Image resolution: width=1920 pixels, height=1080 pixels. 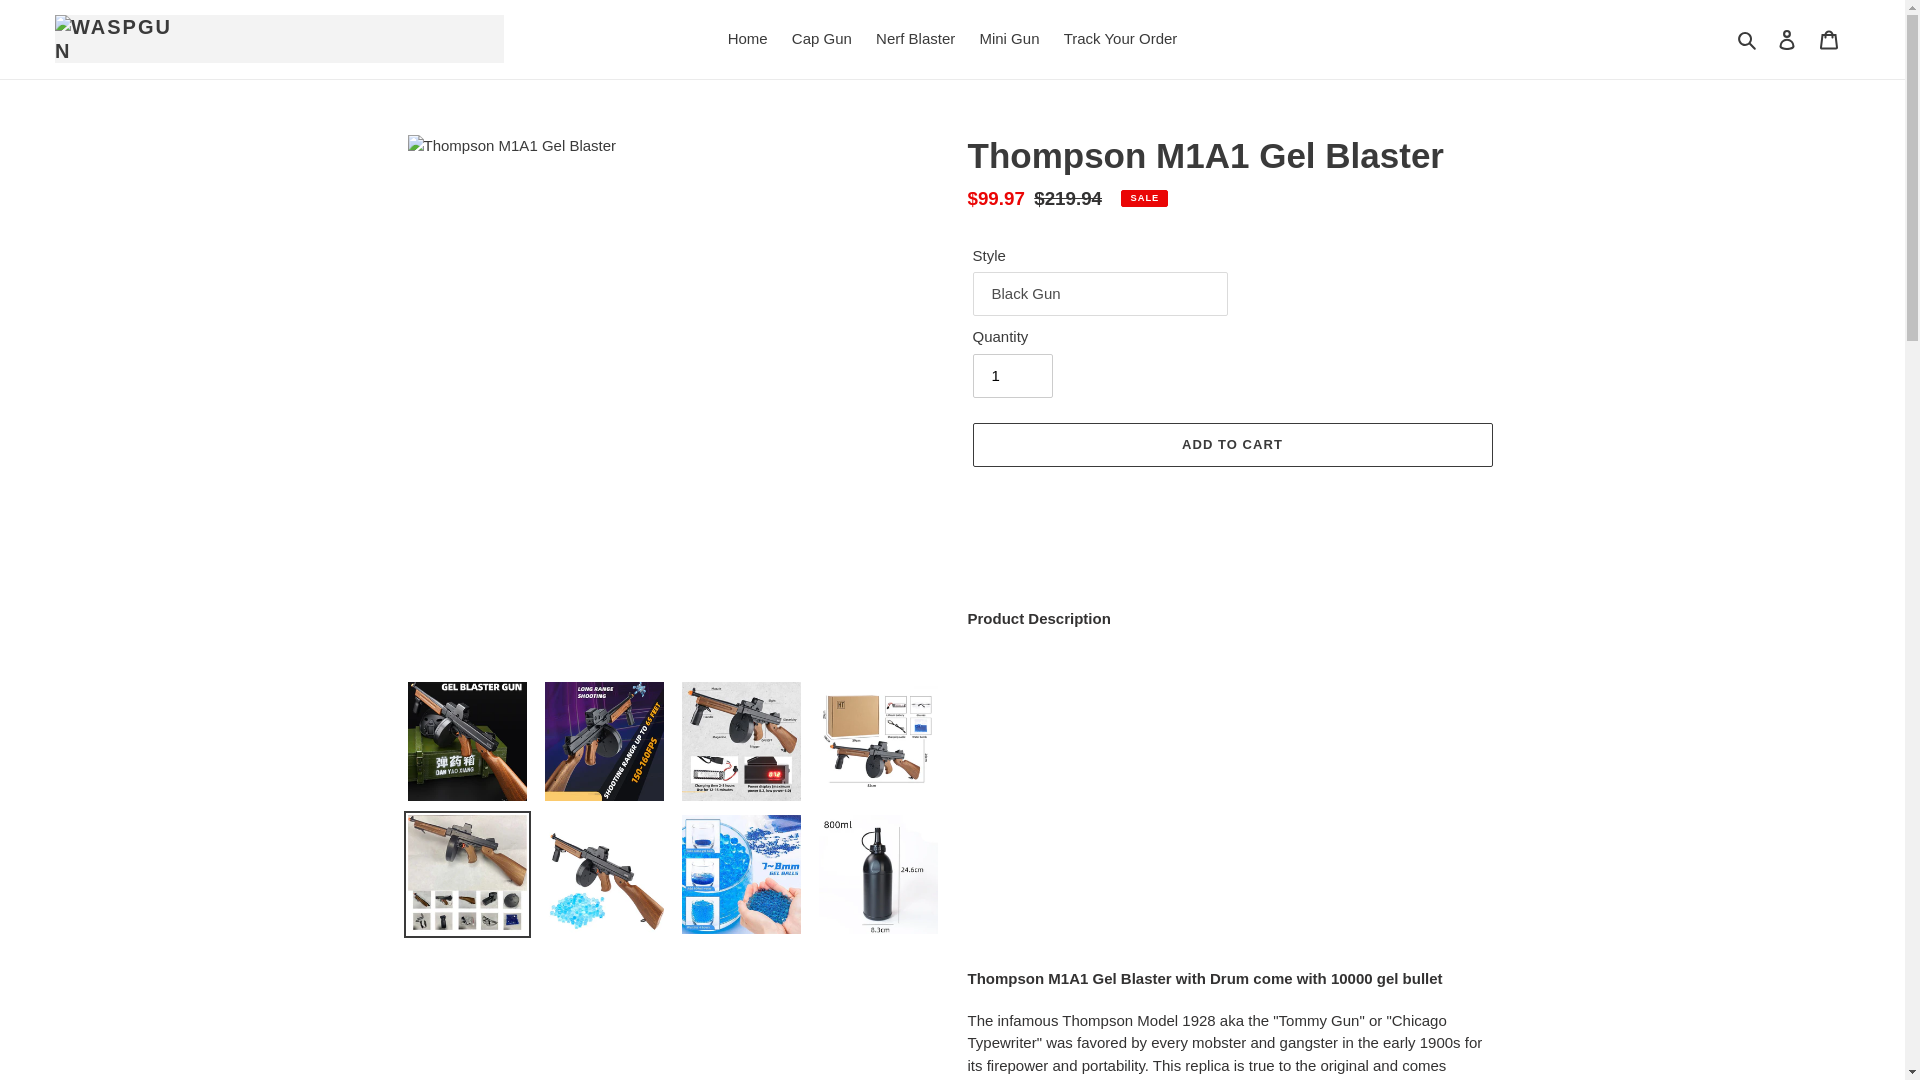 I want to click on Log in, so click(x=1787, y=39).